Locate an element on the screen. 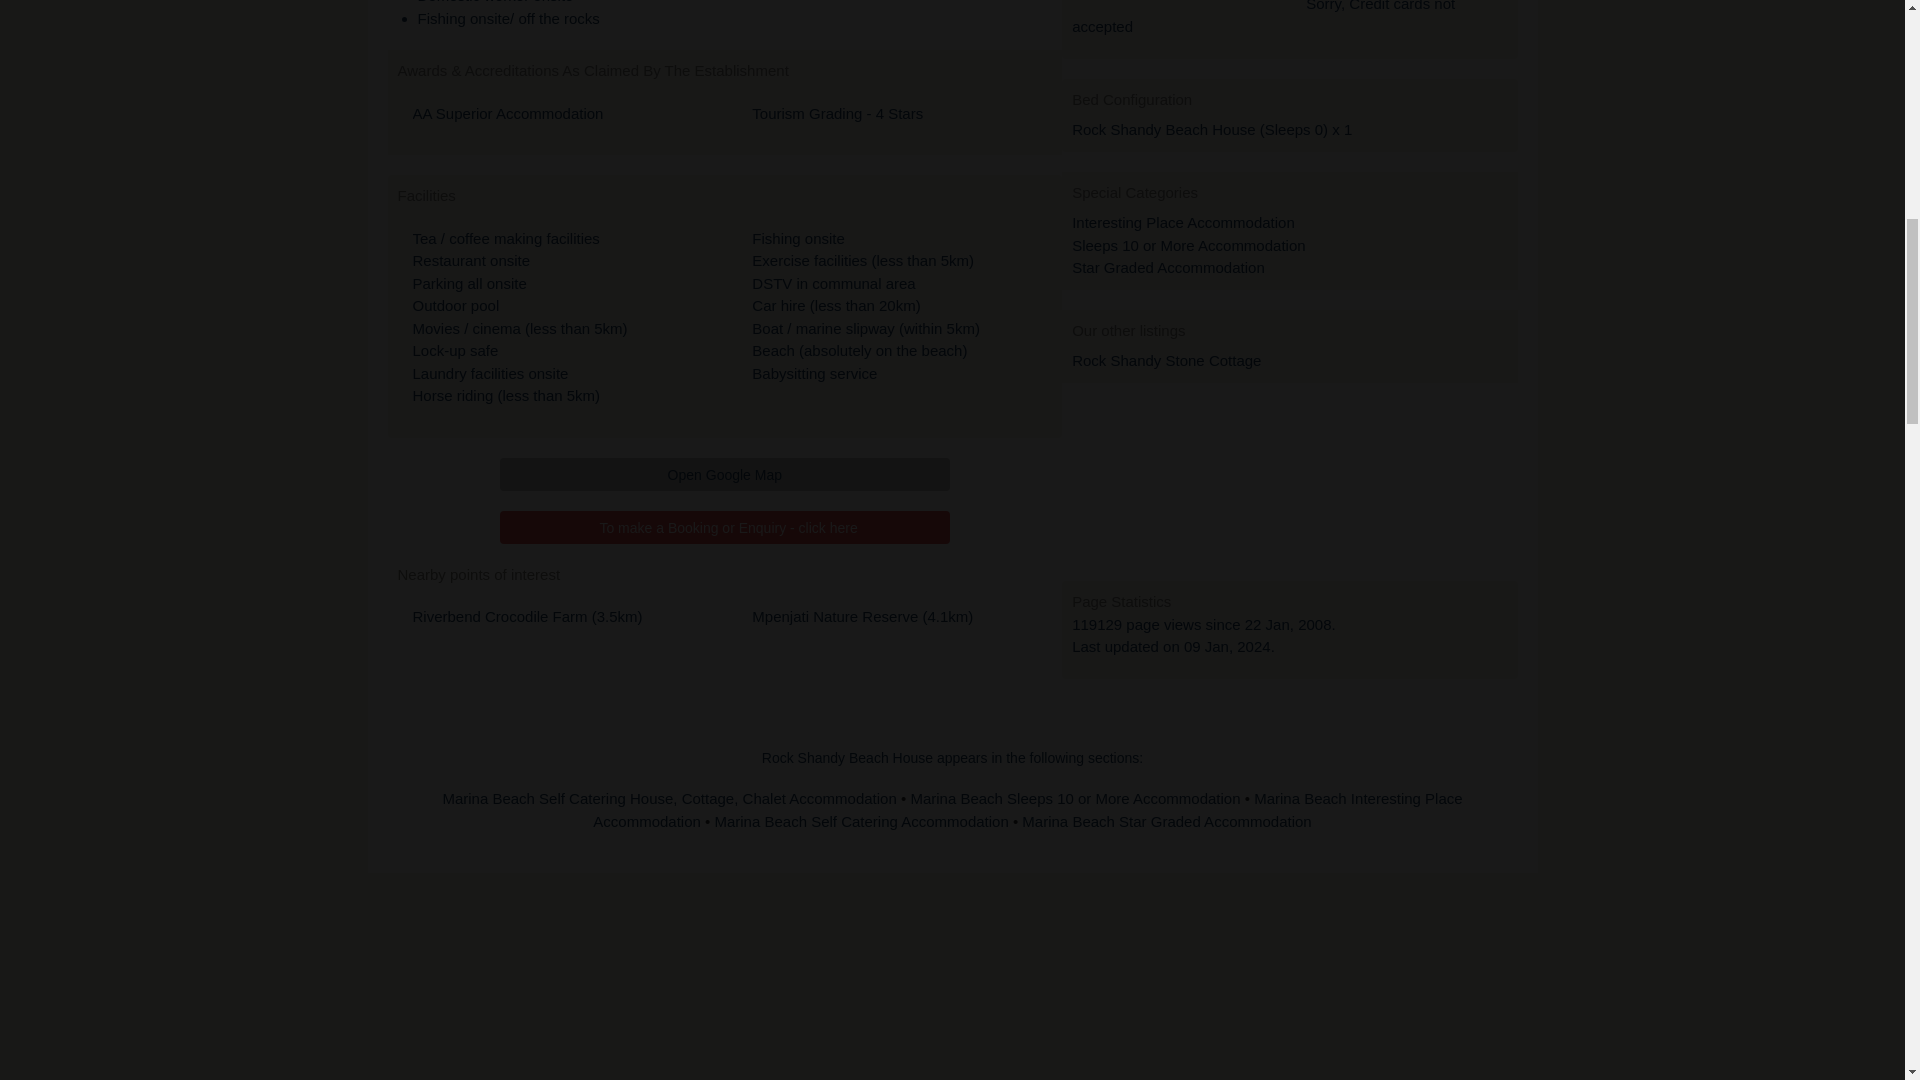  Rock Shandy Stone Cottage is located at coordinates (1166, 360).